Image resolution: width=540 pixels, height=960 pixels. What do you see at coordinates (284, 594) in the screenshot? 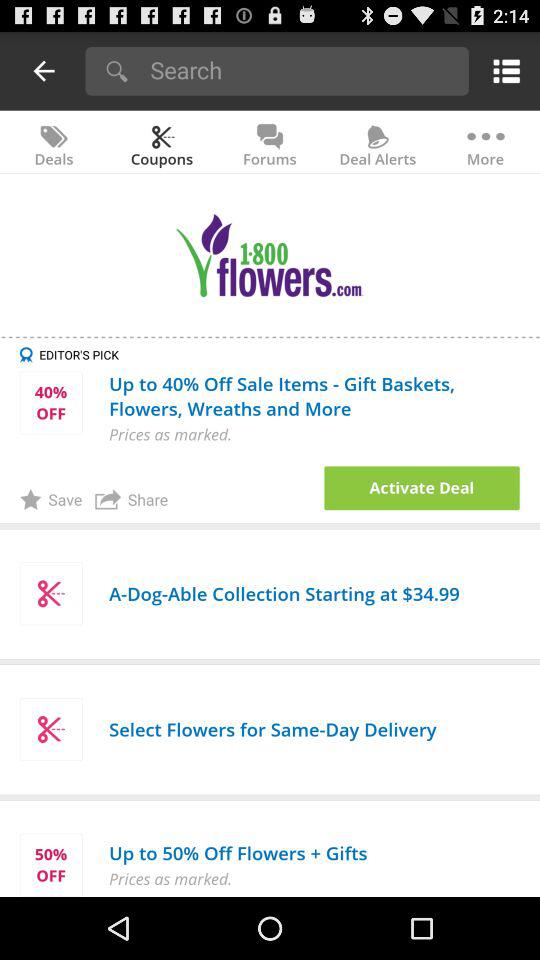
I see `jump until the a dog able` at bounding box center [284, 594].